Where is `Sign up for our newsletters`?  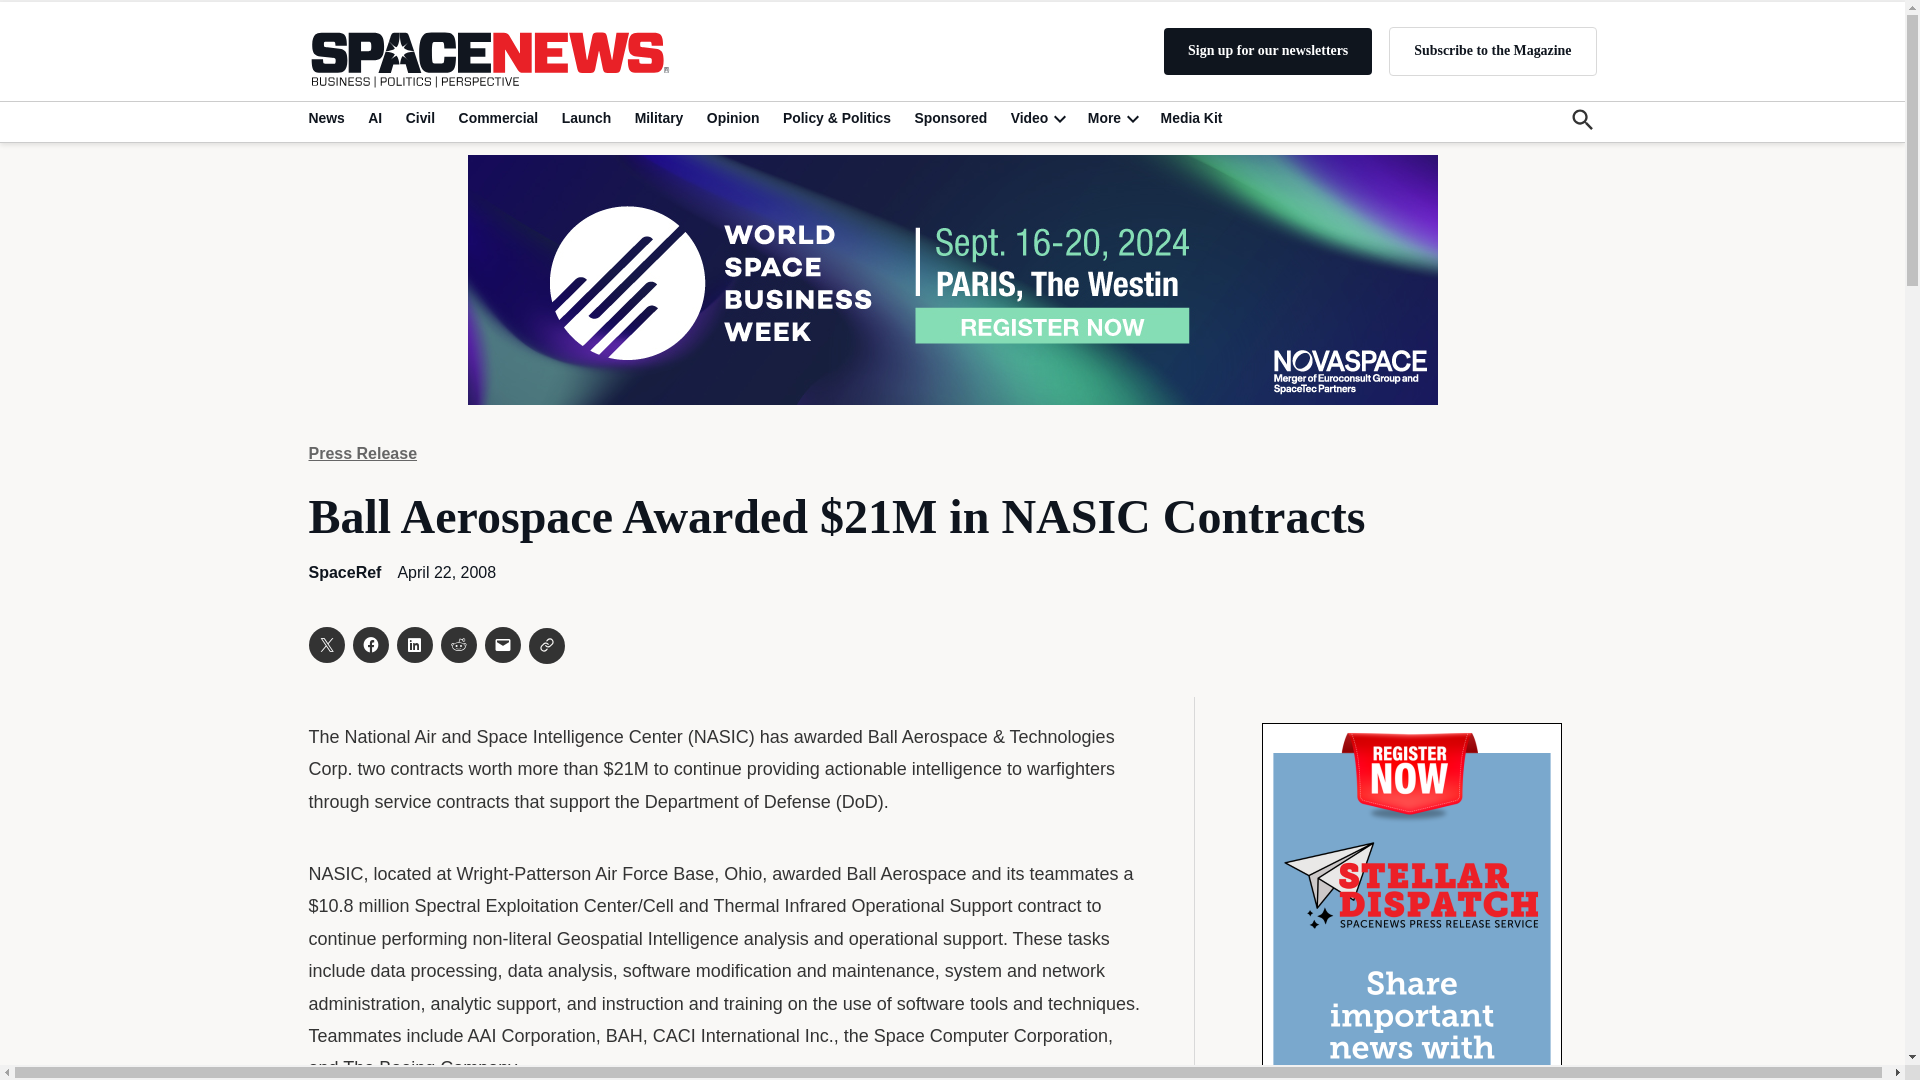 Sign up for our newsletters is located at coordinates (1268, 51).